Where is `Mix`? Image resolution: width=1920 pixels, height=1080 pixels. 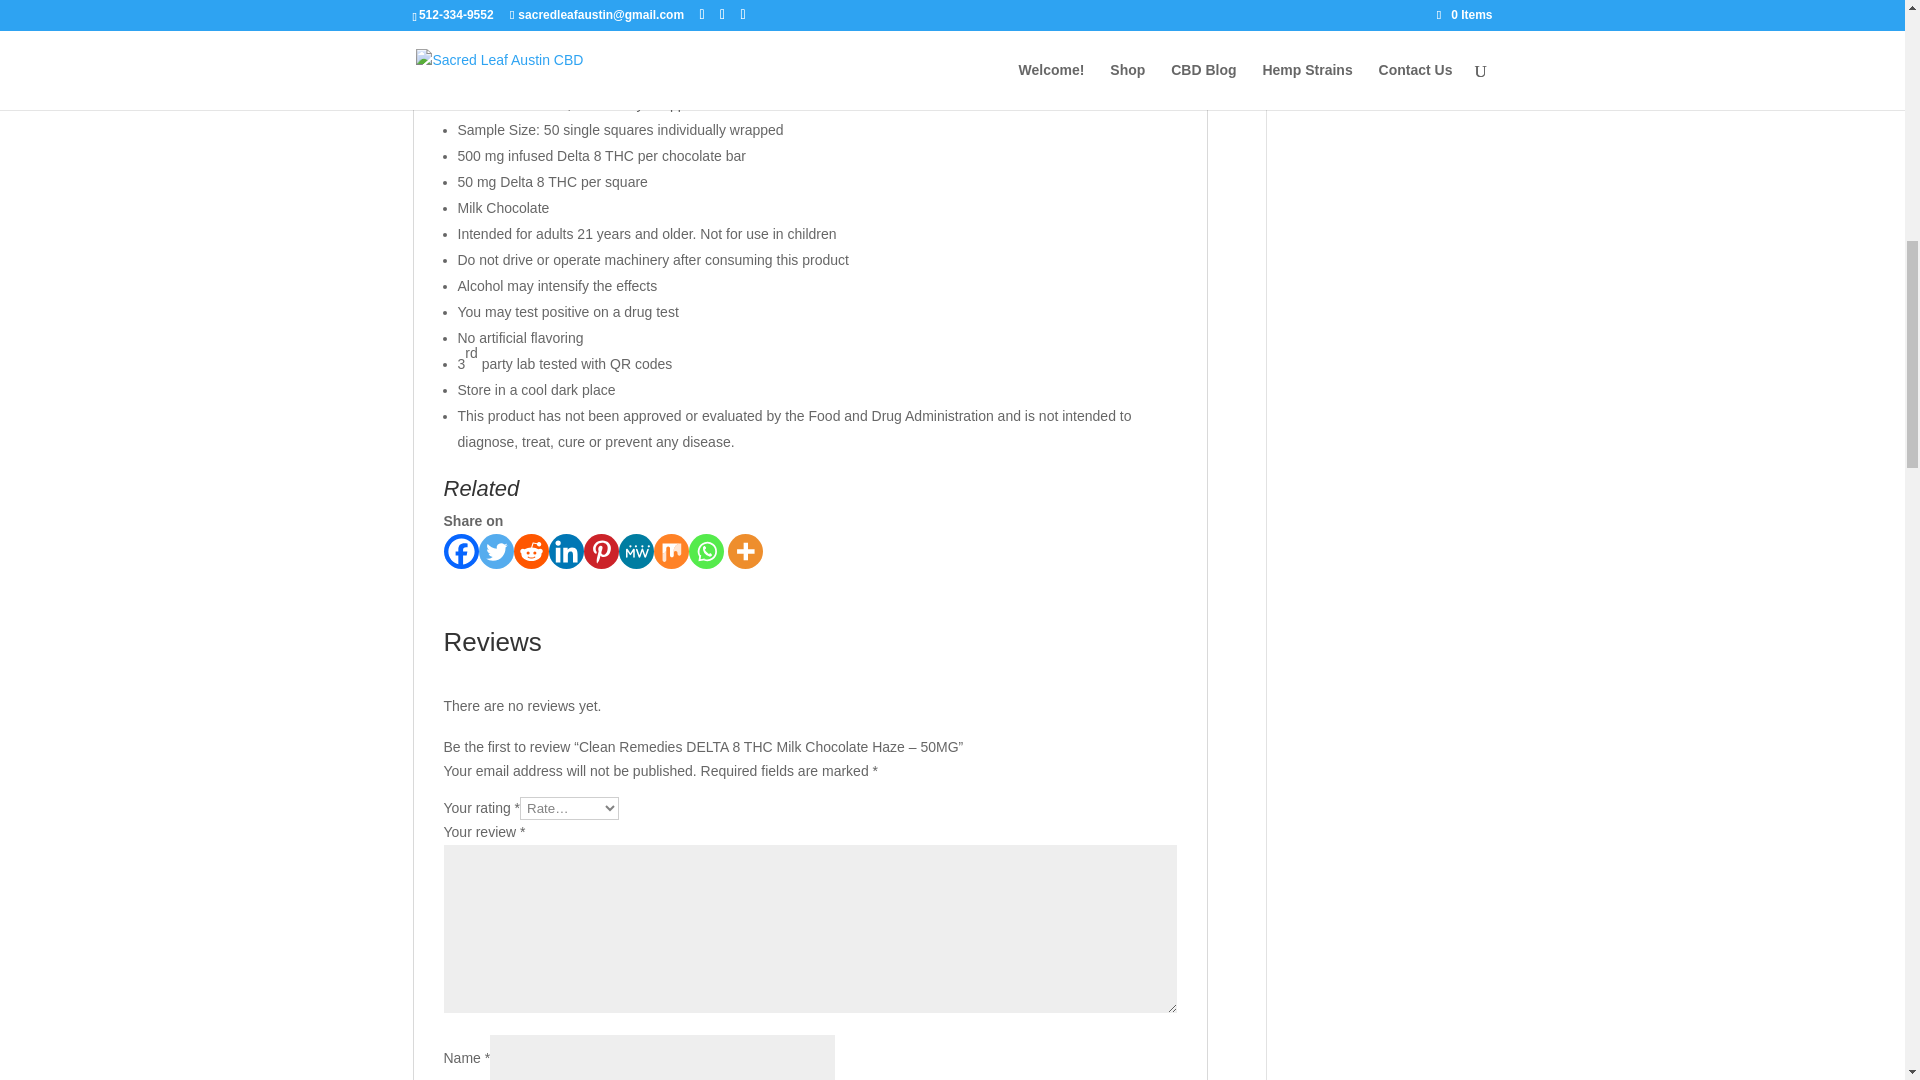
Mix is located at coordinates (672, 551).